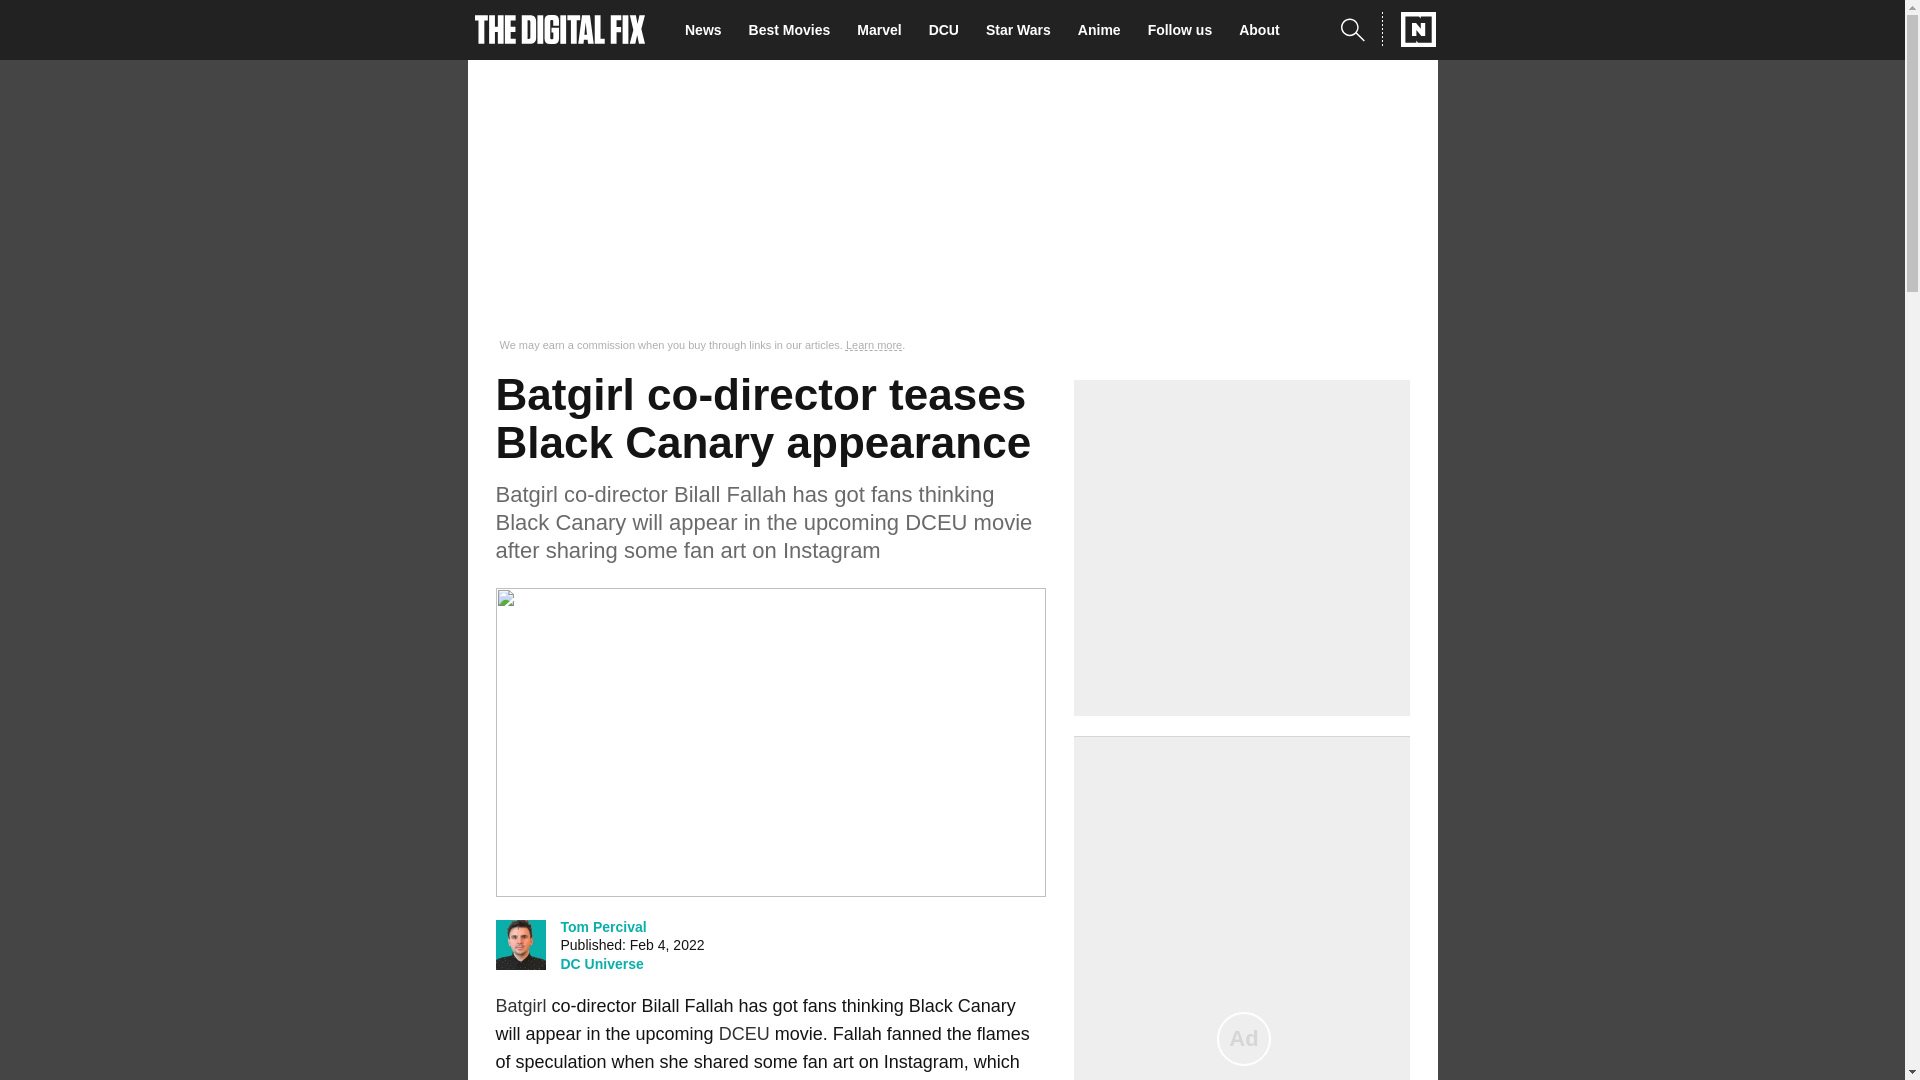 The image size is (1920, 1080). What do you see at coordinates (1104, 30) in the screenshot?
I see `Anime` at bounding box center [1104, 30].